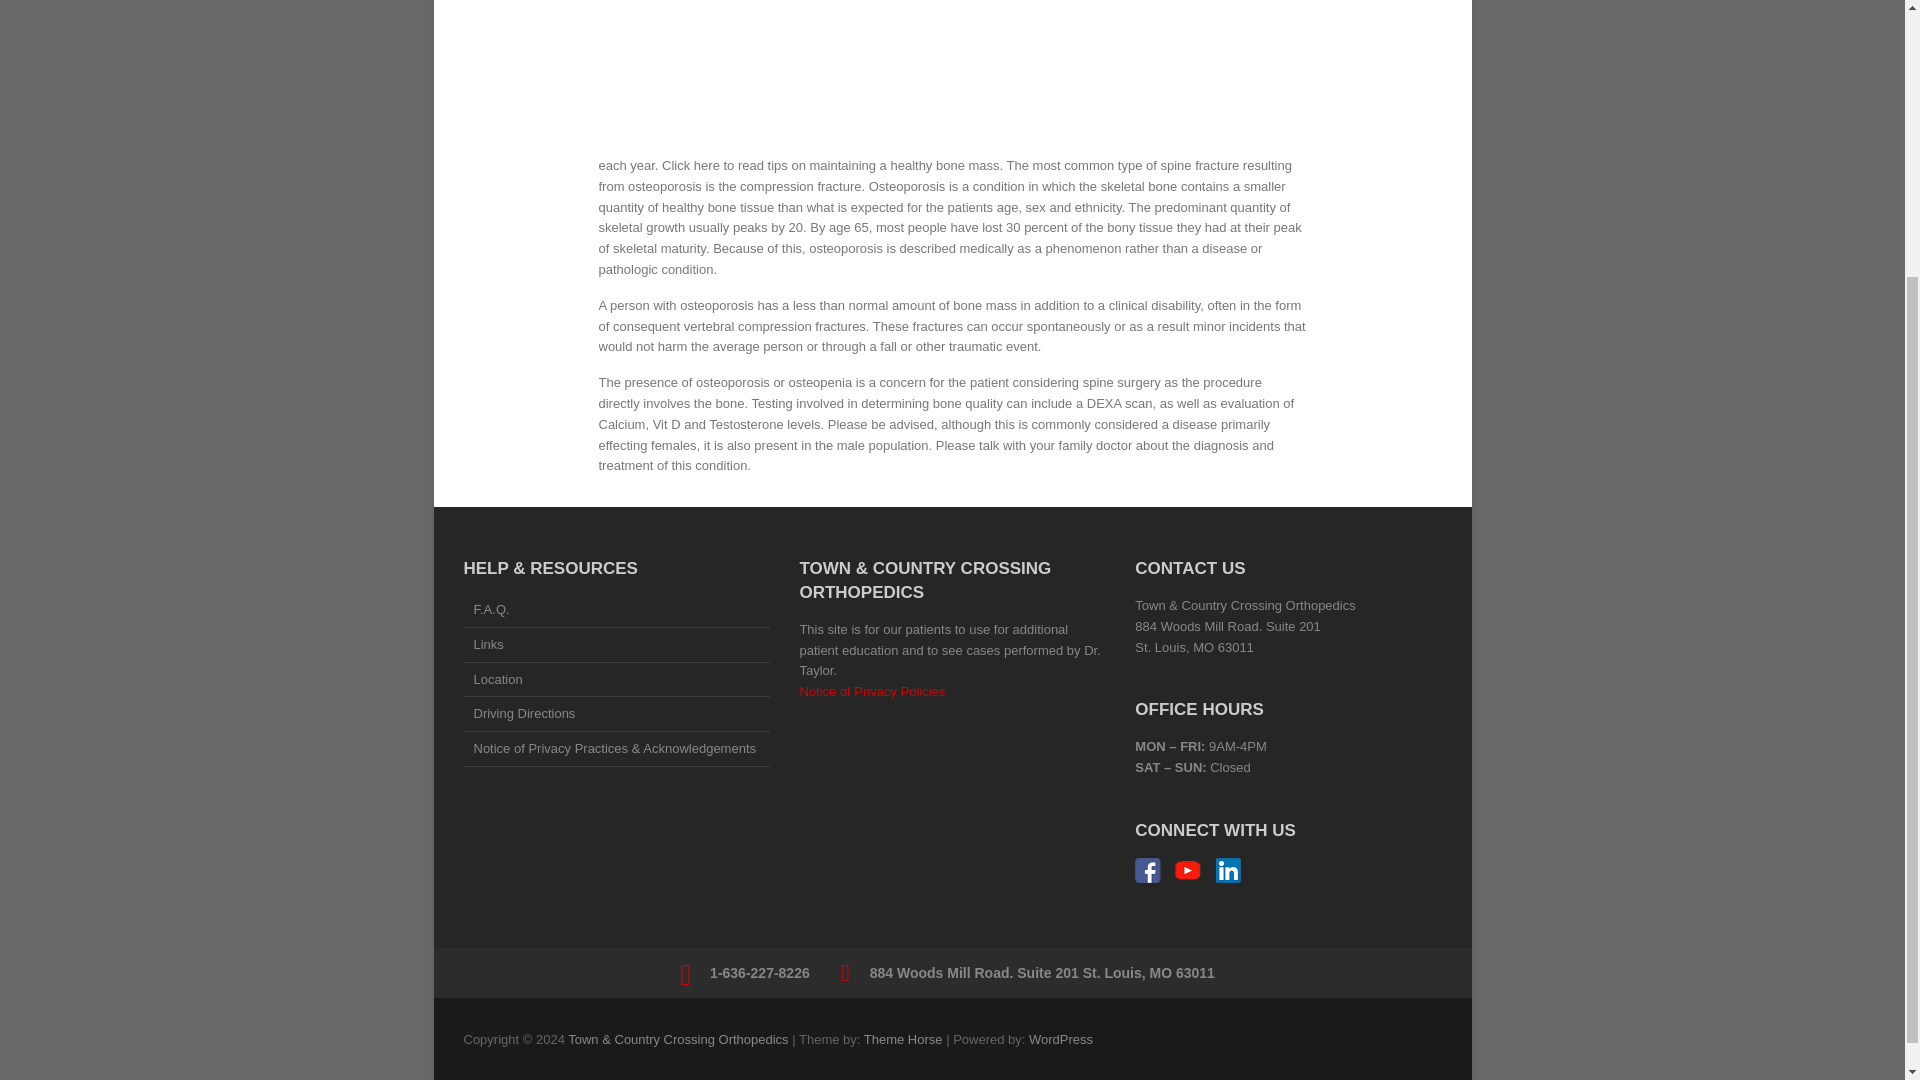 The height and width of the screenshot is (1080, 1920). I want to click on Location, so click(616, 682).